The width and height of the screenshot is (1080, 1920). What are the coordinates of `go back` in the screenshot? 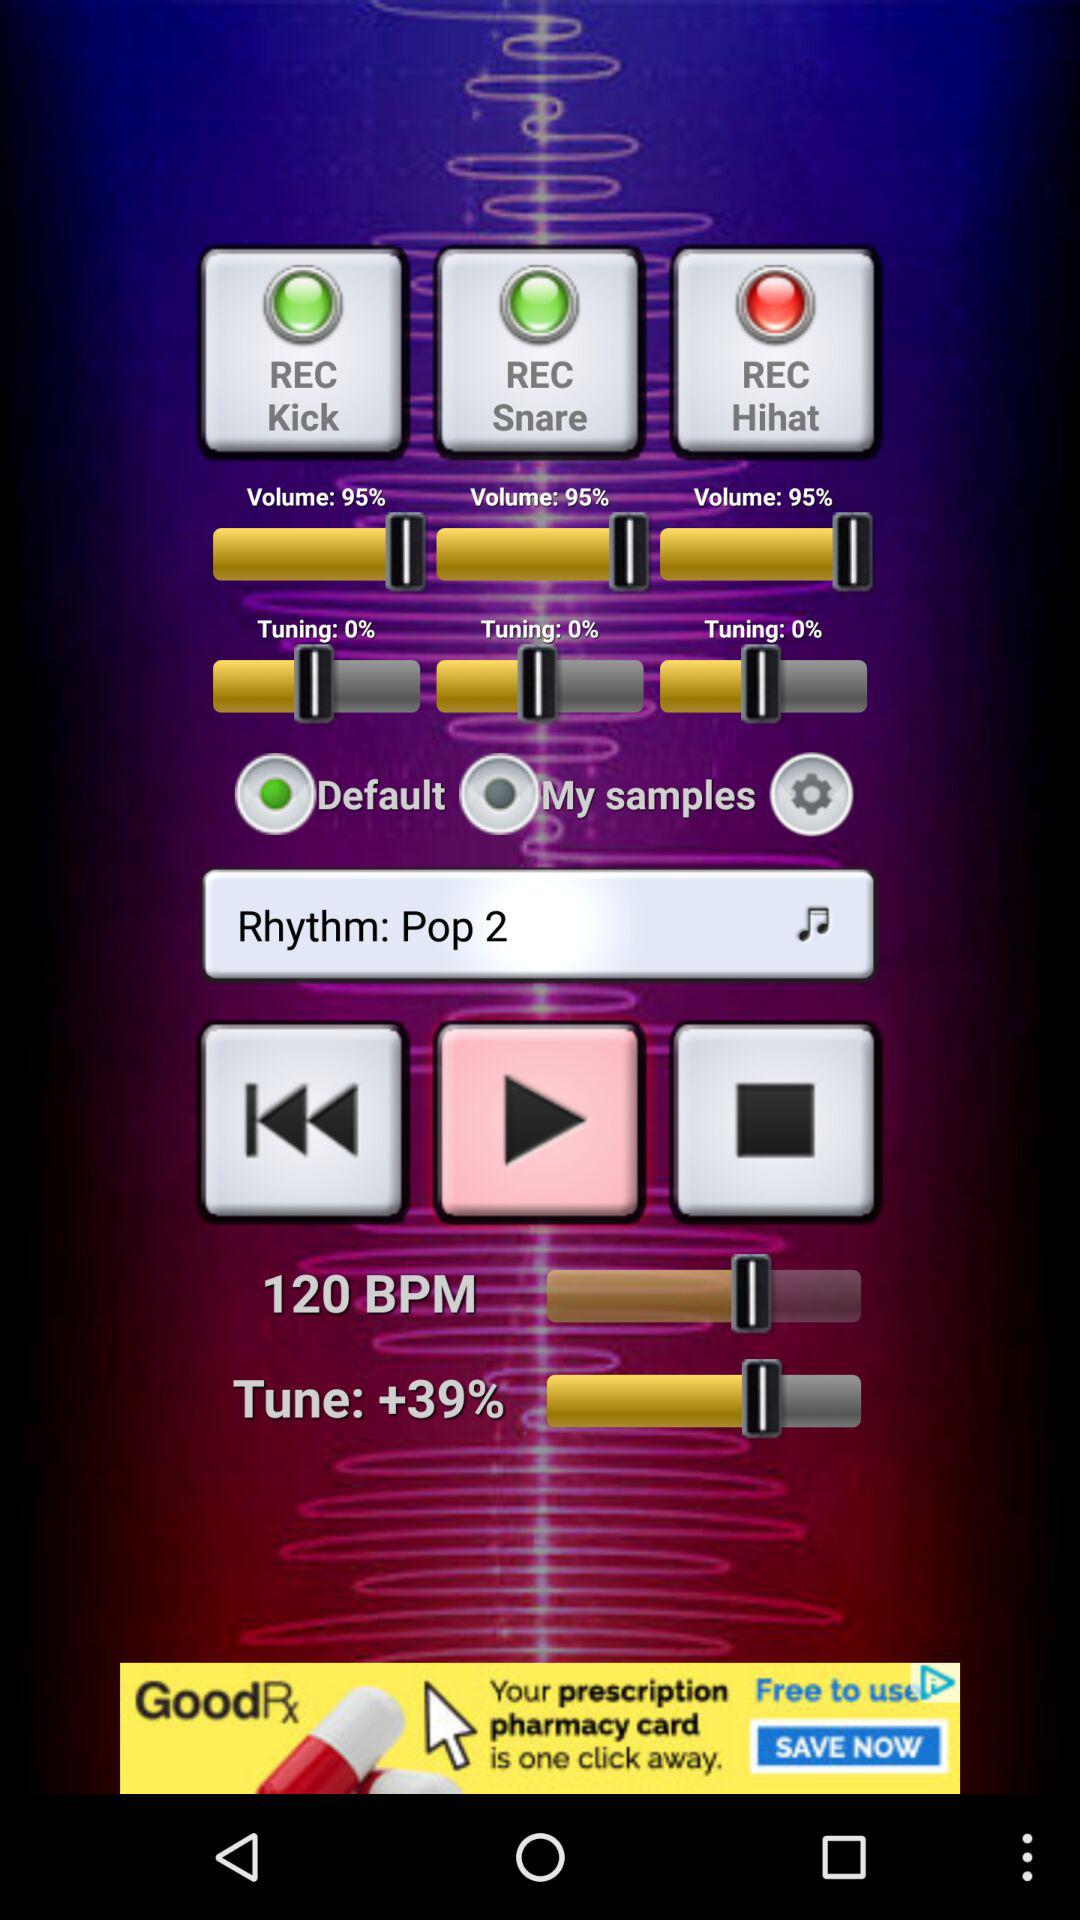 It's located at (303, 1121).